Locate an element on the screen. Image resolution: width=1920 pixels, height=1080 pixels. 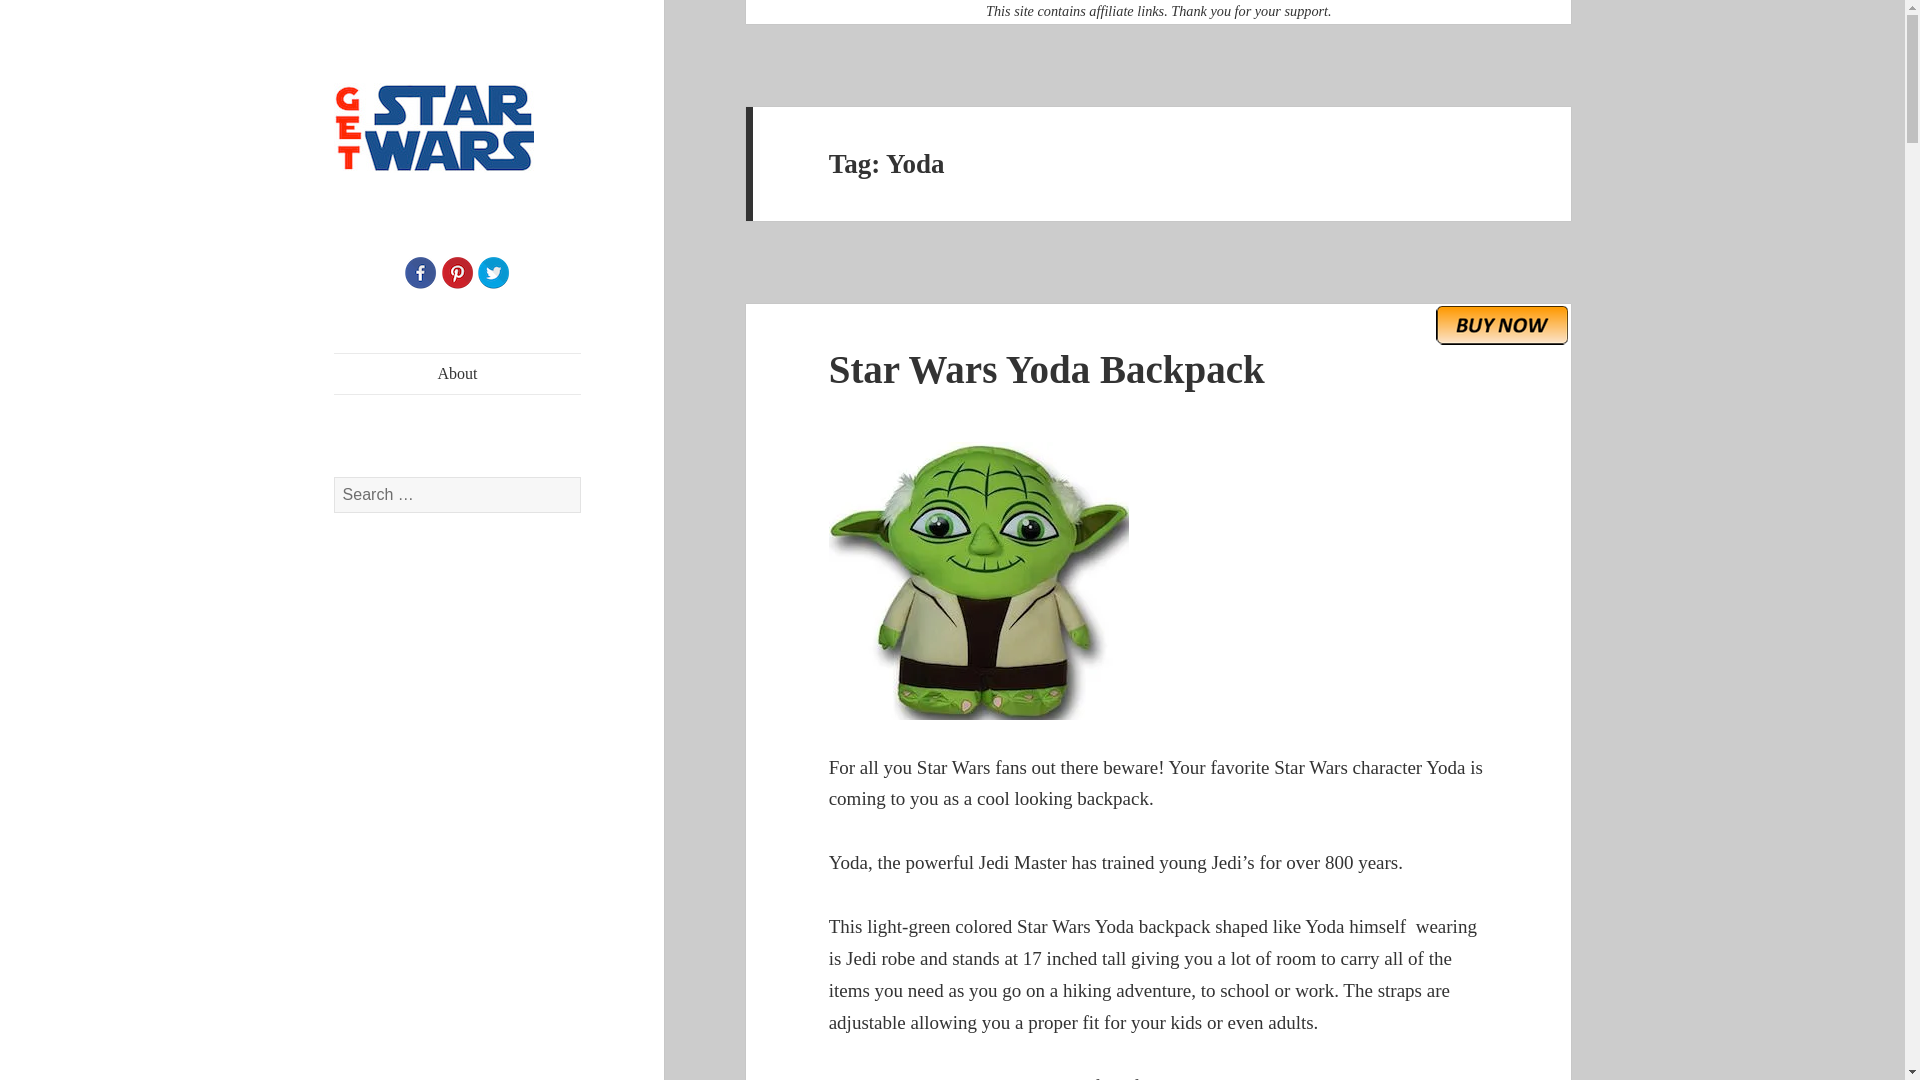
buy Star Wars Yoda Backpack is located at coordinates (1502, 324).